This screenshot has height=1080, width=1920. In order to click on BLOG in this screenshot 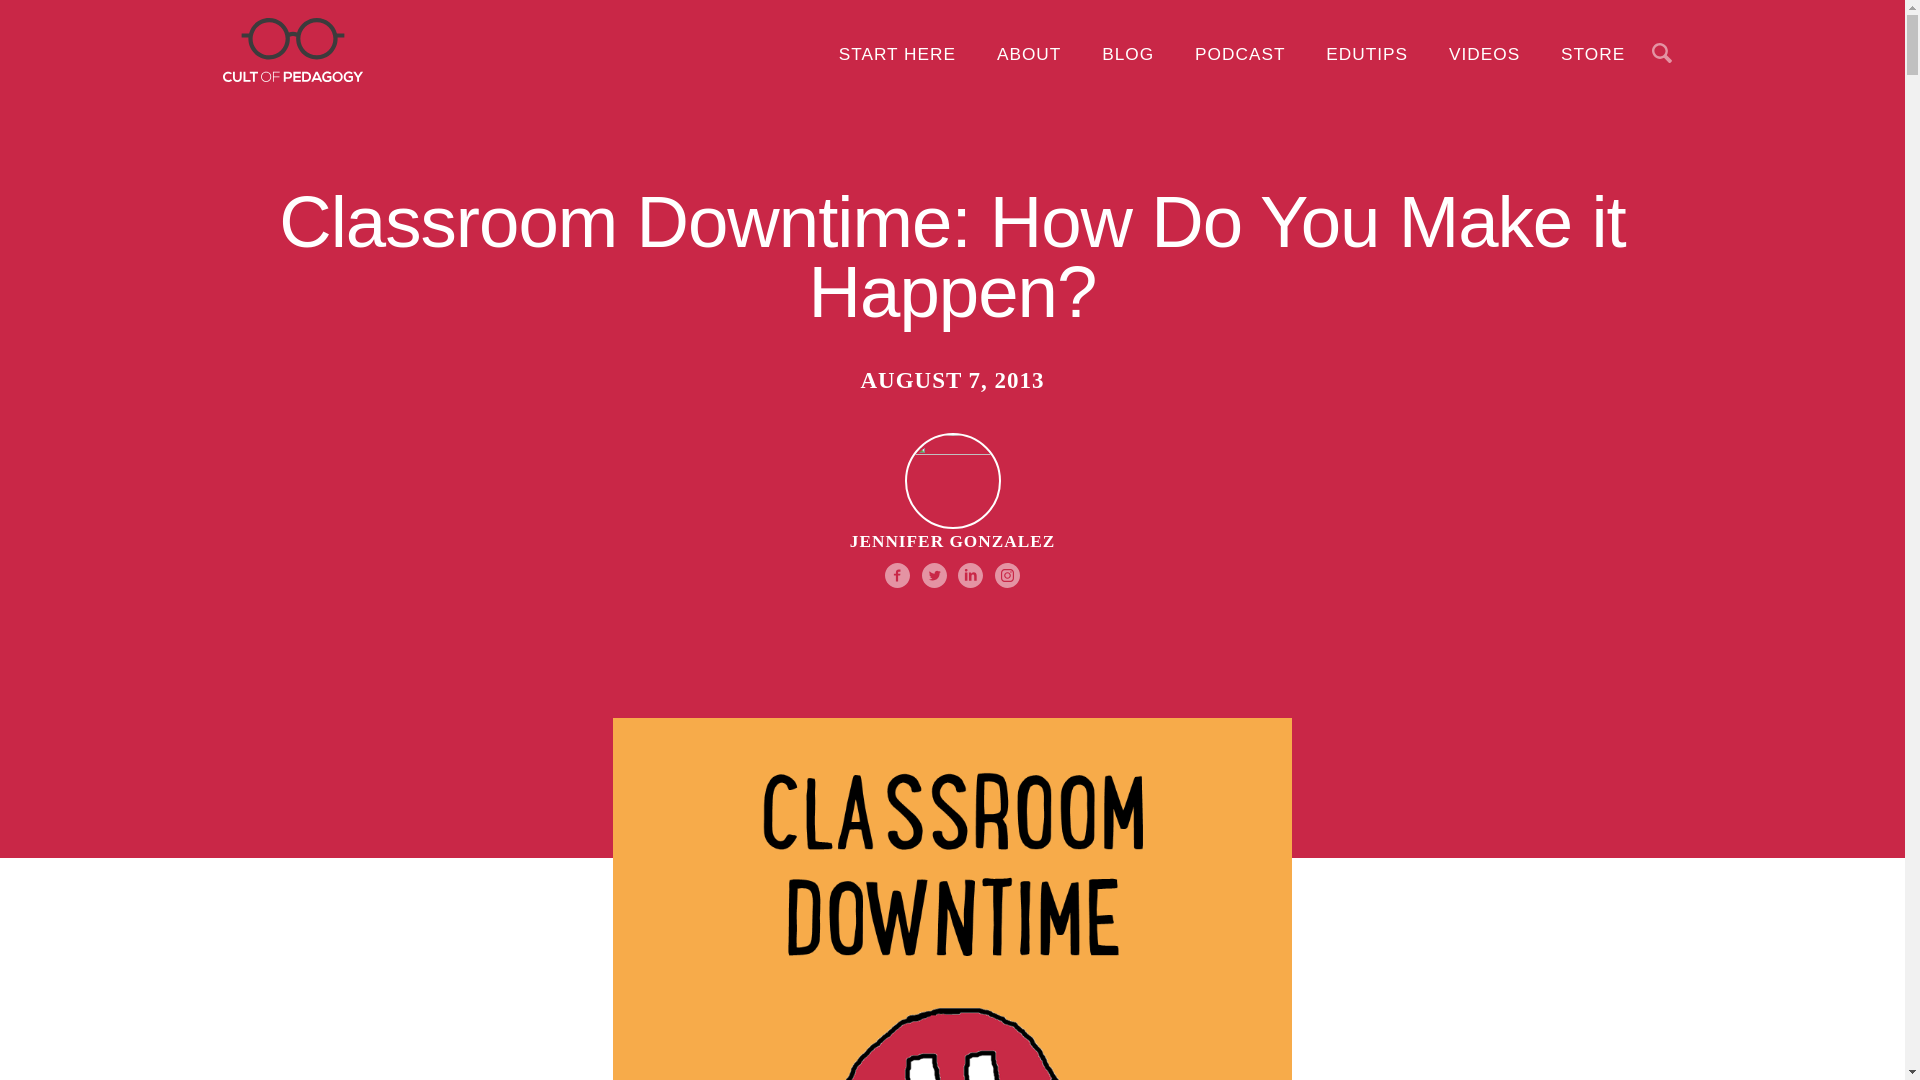, I will do `click(1128, 54)`.